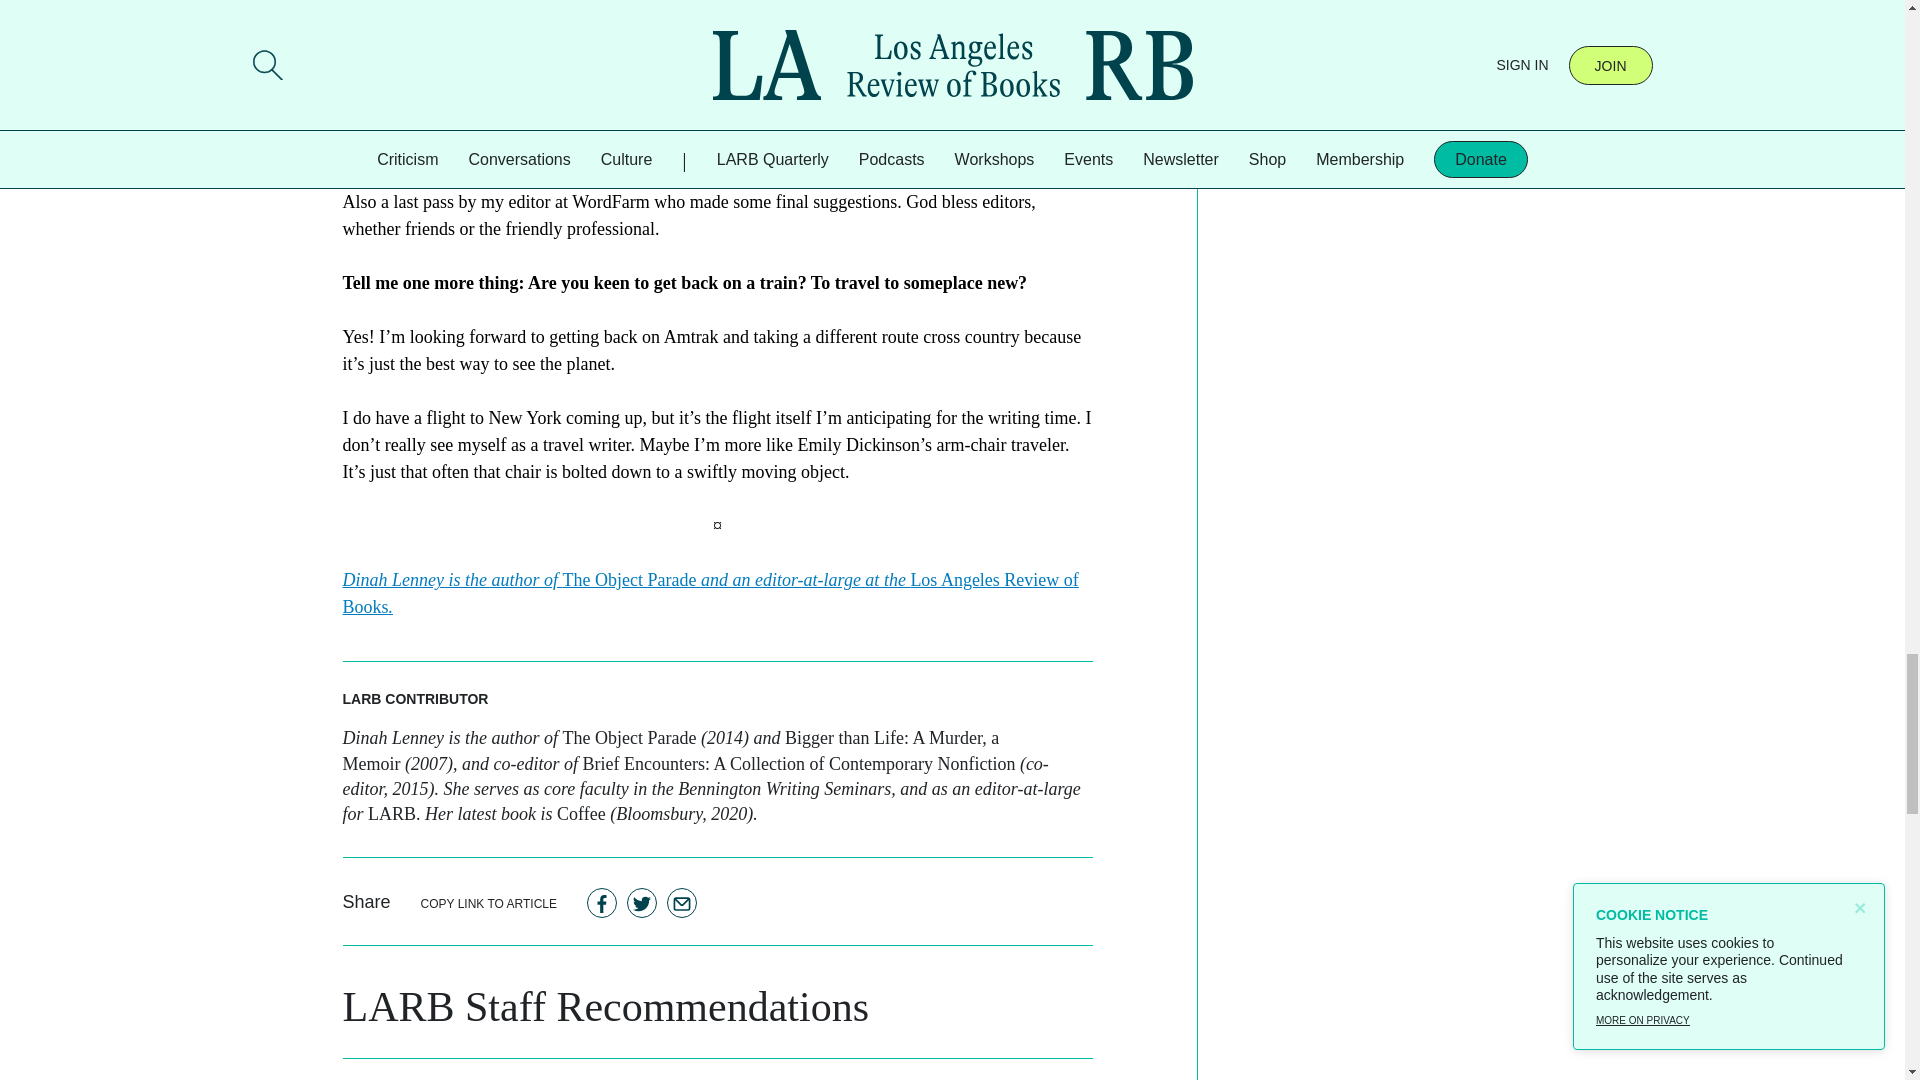 The width and height of the screenshot is (1920, 1080). I want to click on and an editor-at-large at the , so click(805, 580).